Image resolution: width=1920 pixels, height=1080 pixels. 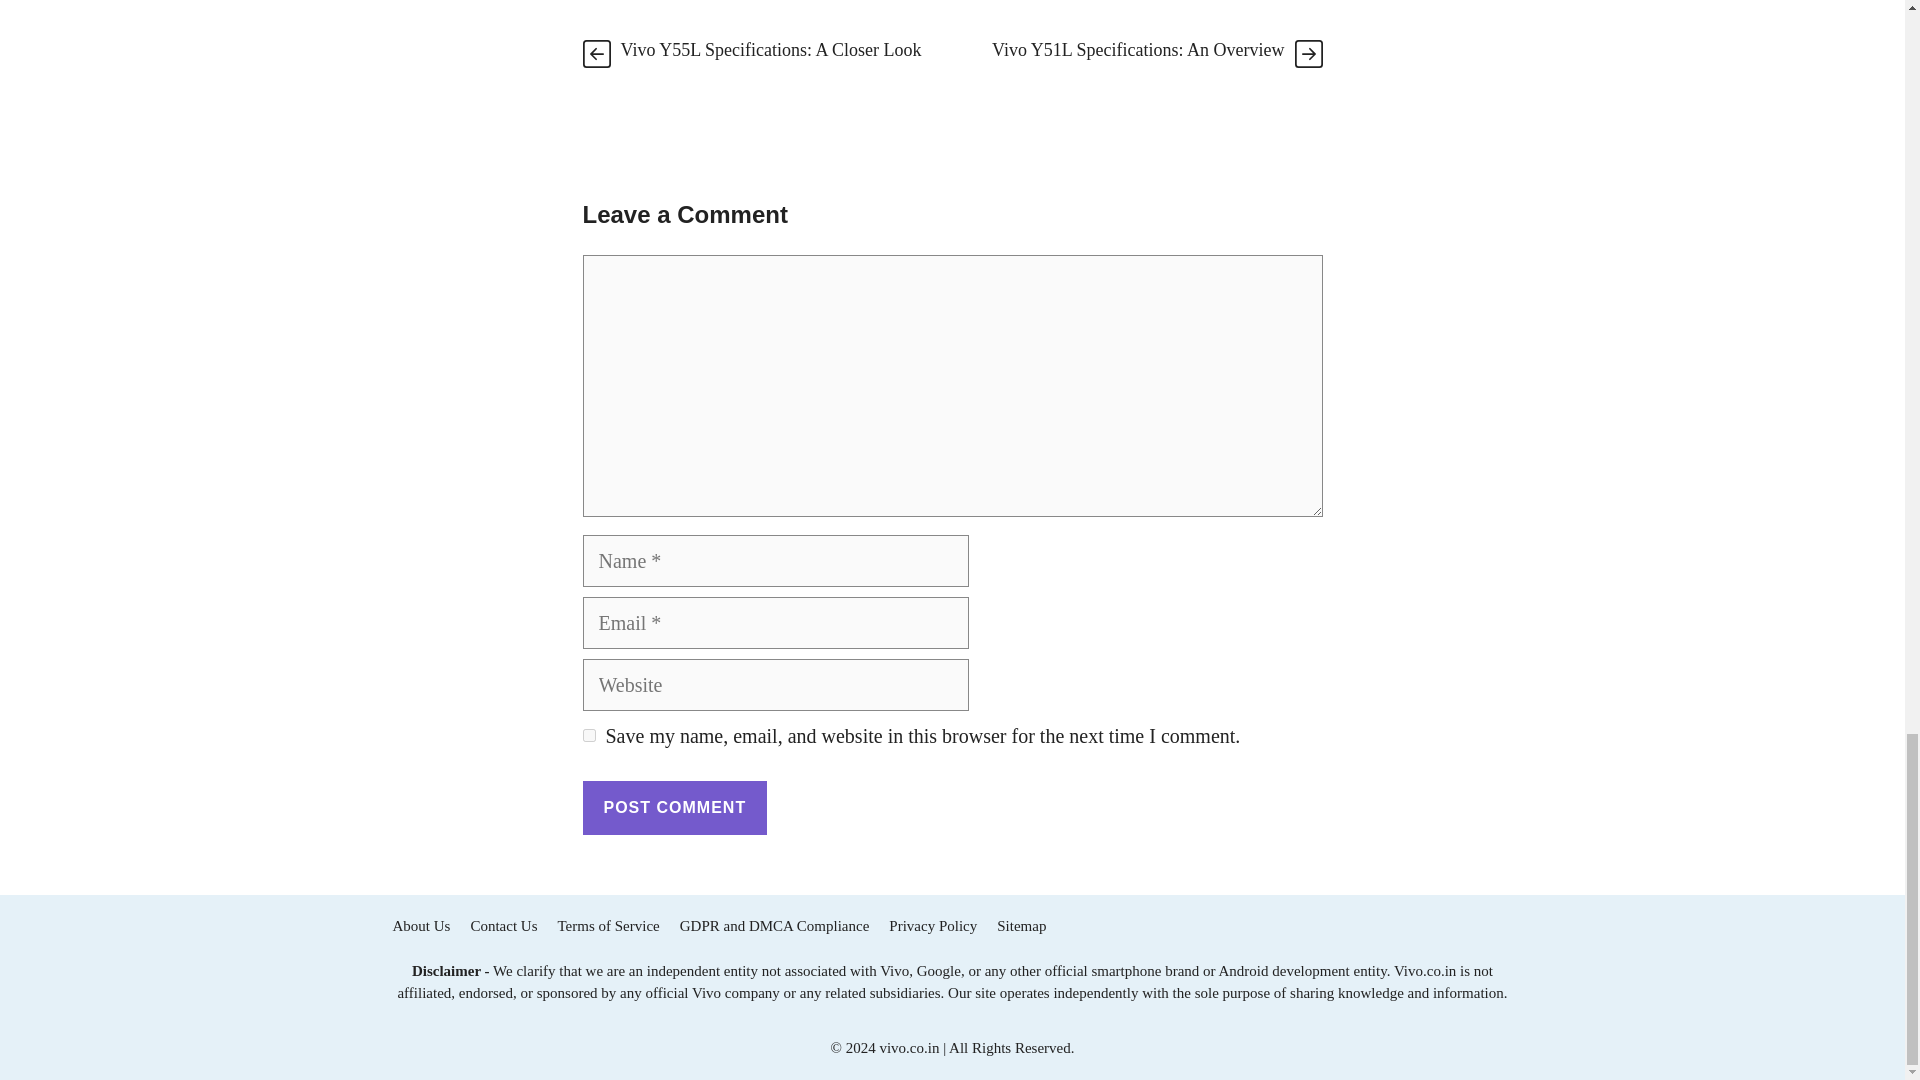 I want to click on GDPR and DMCA Compliance, so click(x=774, y=926).